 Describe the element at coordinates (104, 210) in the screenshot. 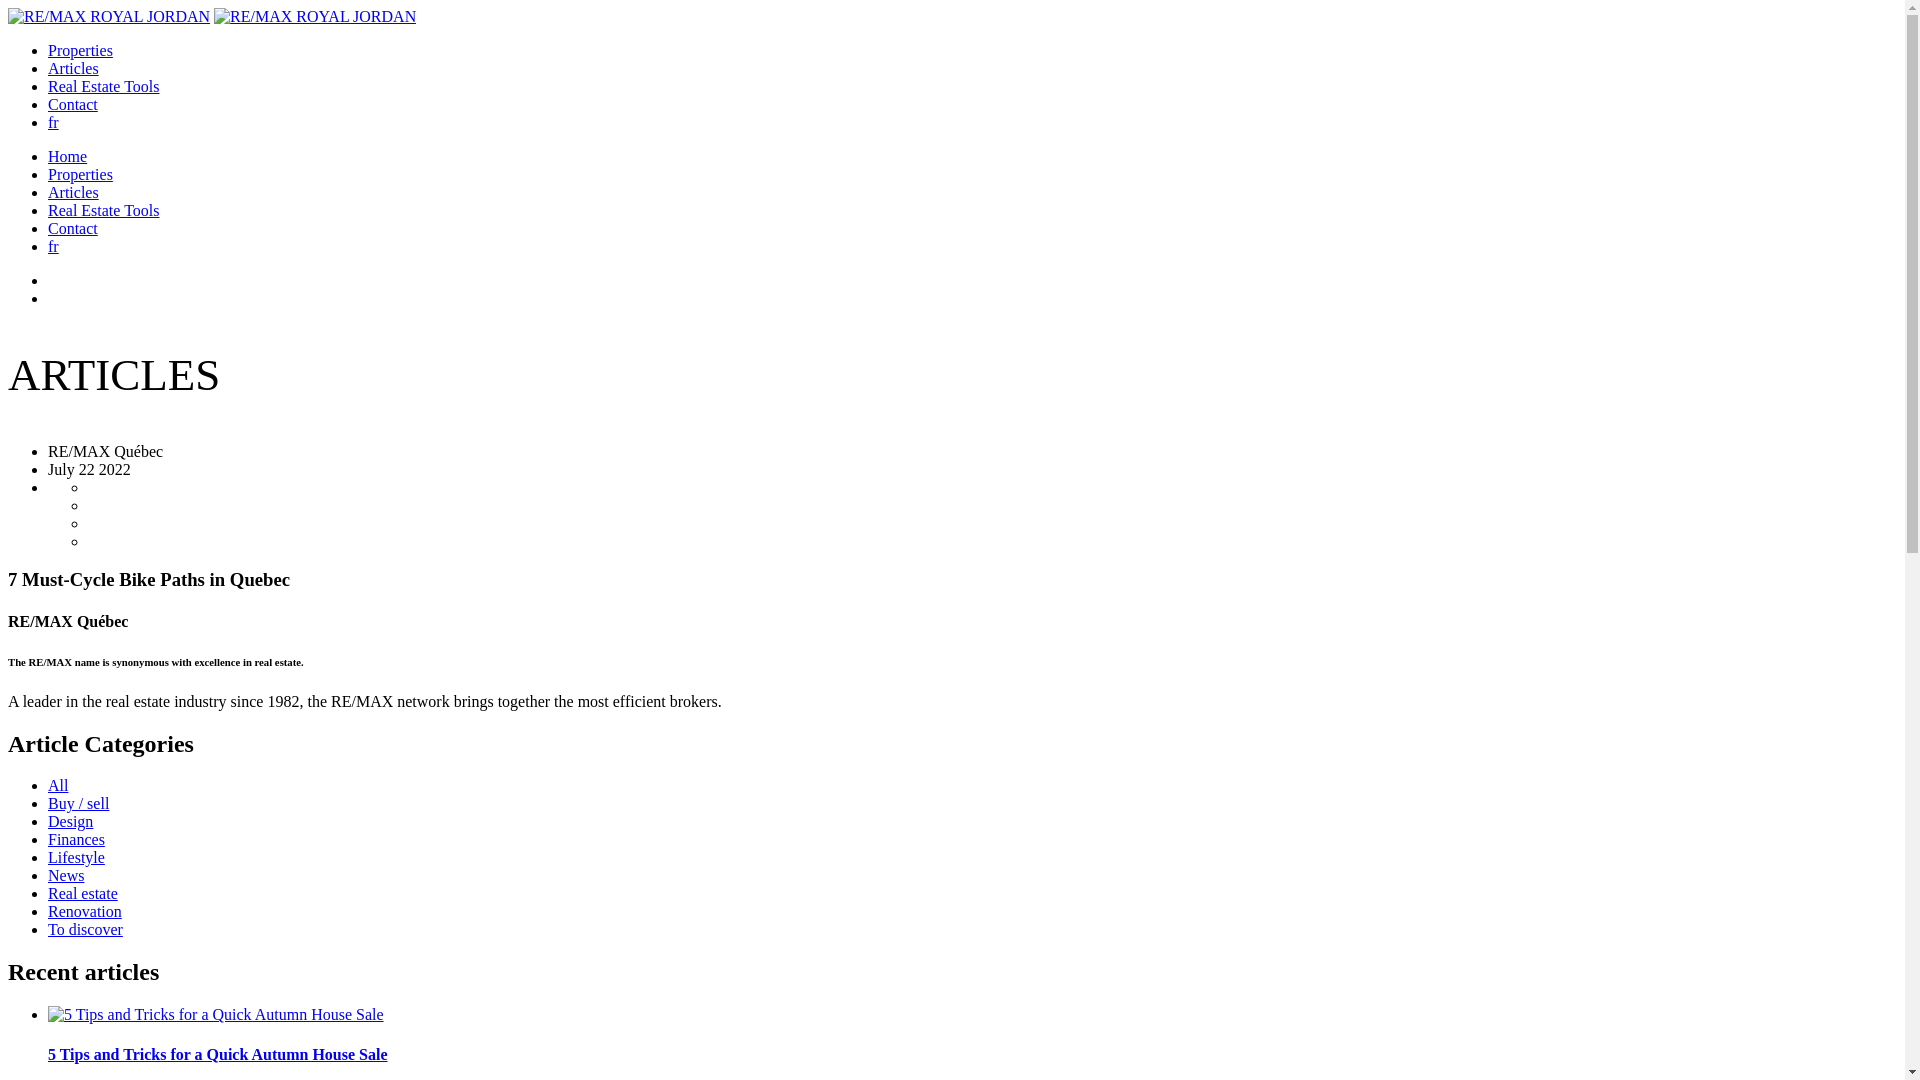

I see `Real Estate Tools` at that location.